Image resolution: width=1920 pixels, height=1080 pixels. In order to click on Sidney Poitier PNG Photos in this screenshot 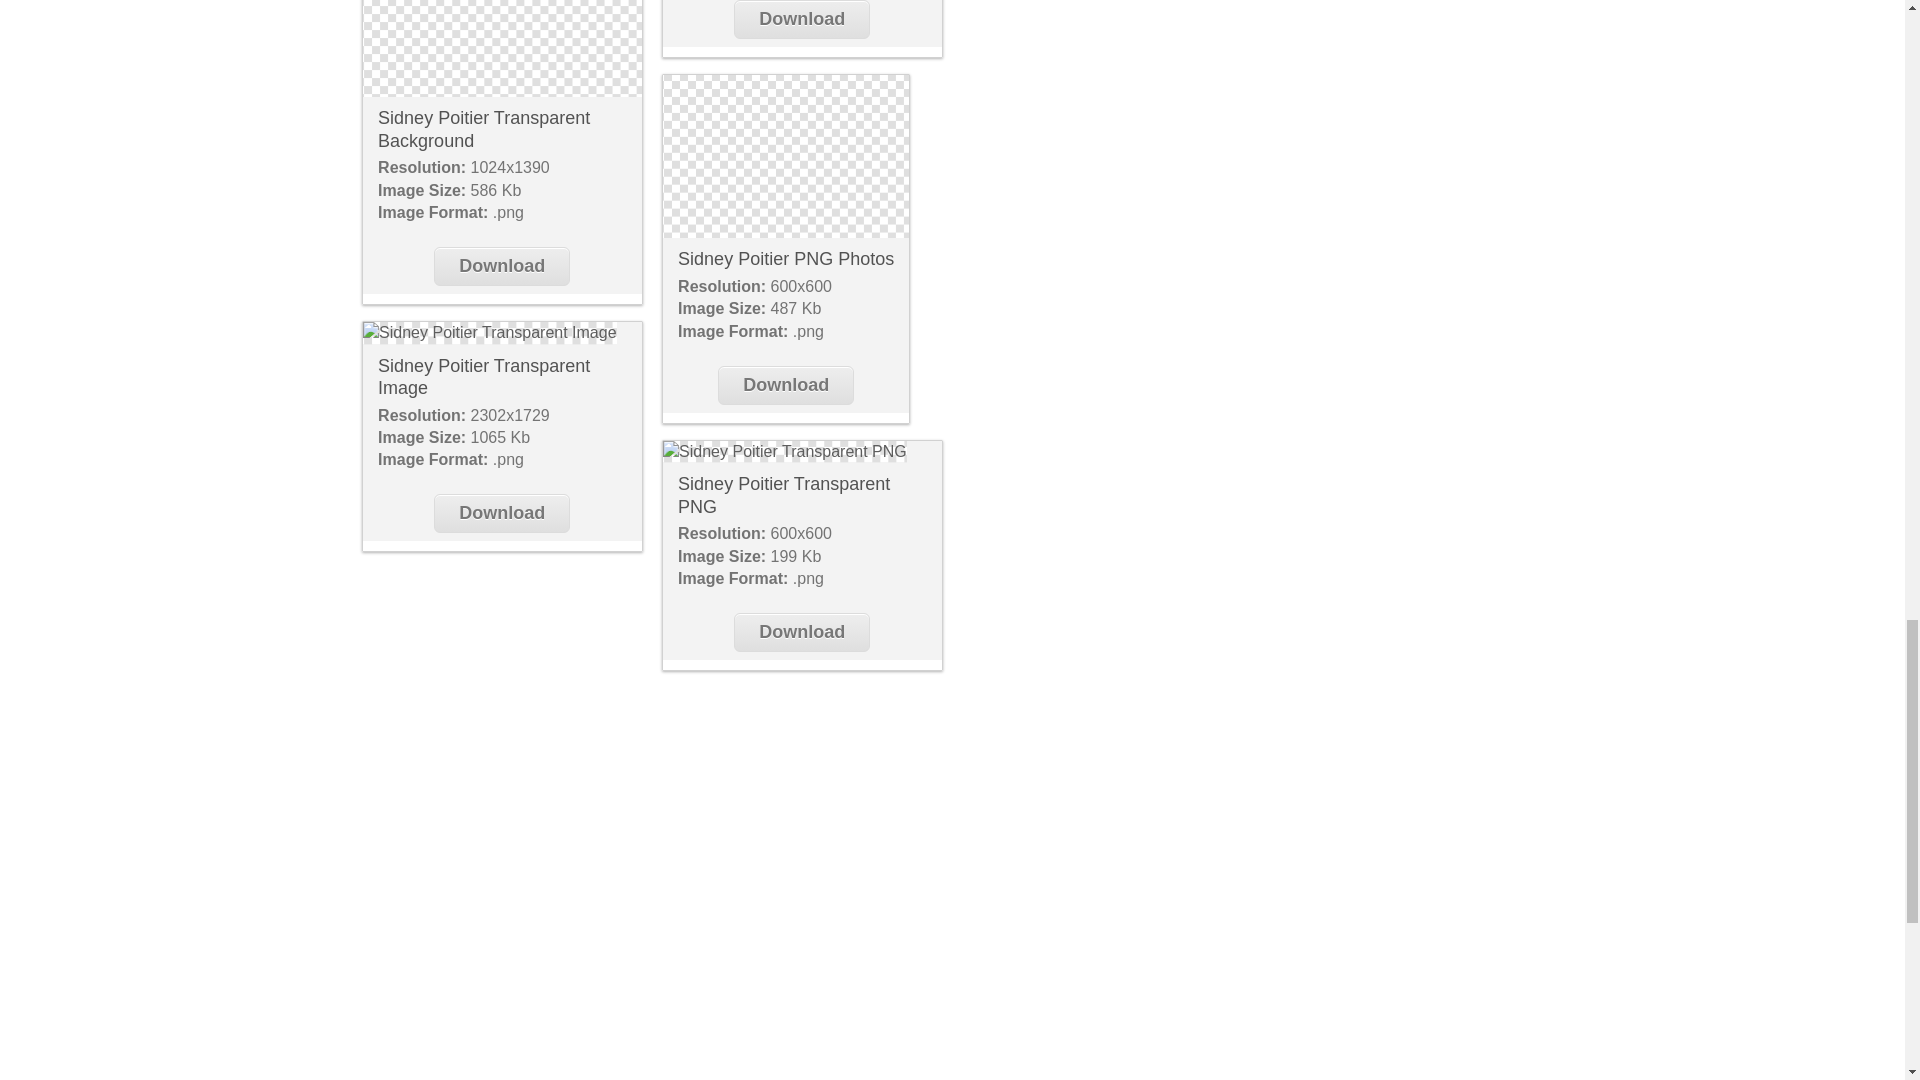, I will do `click(785, 156)`.